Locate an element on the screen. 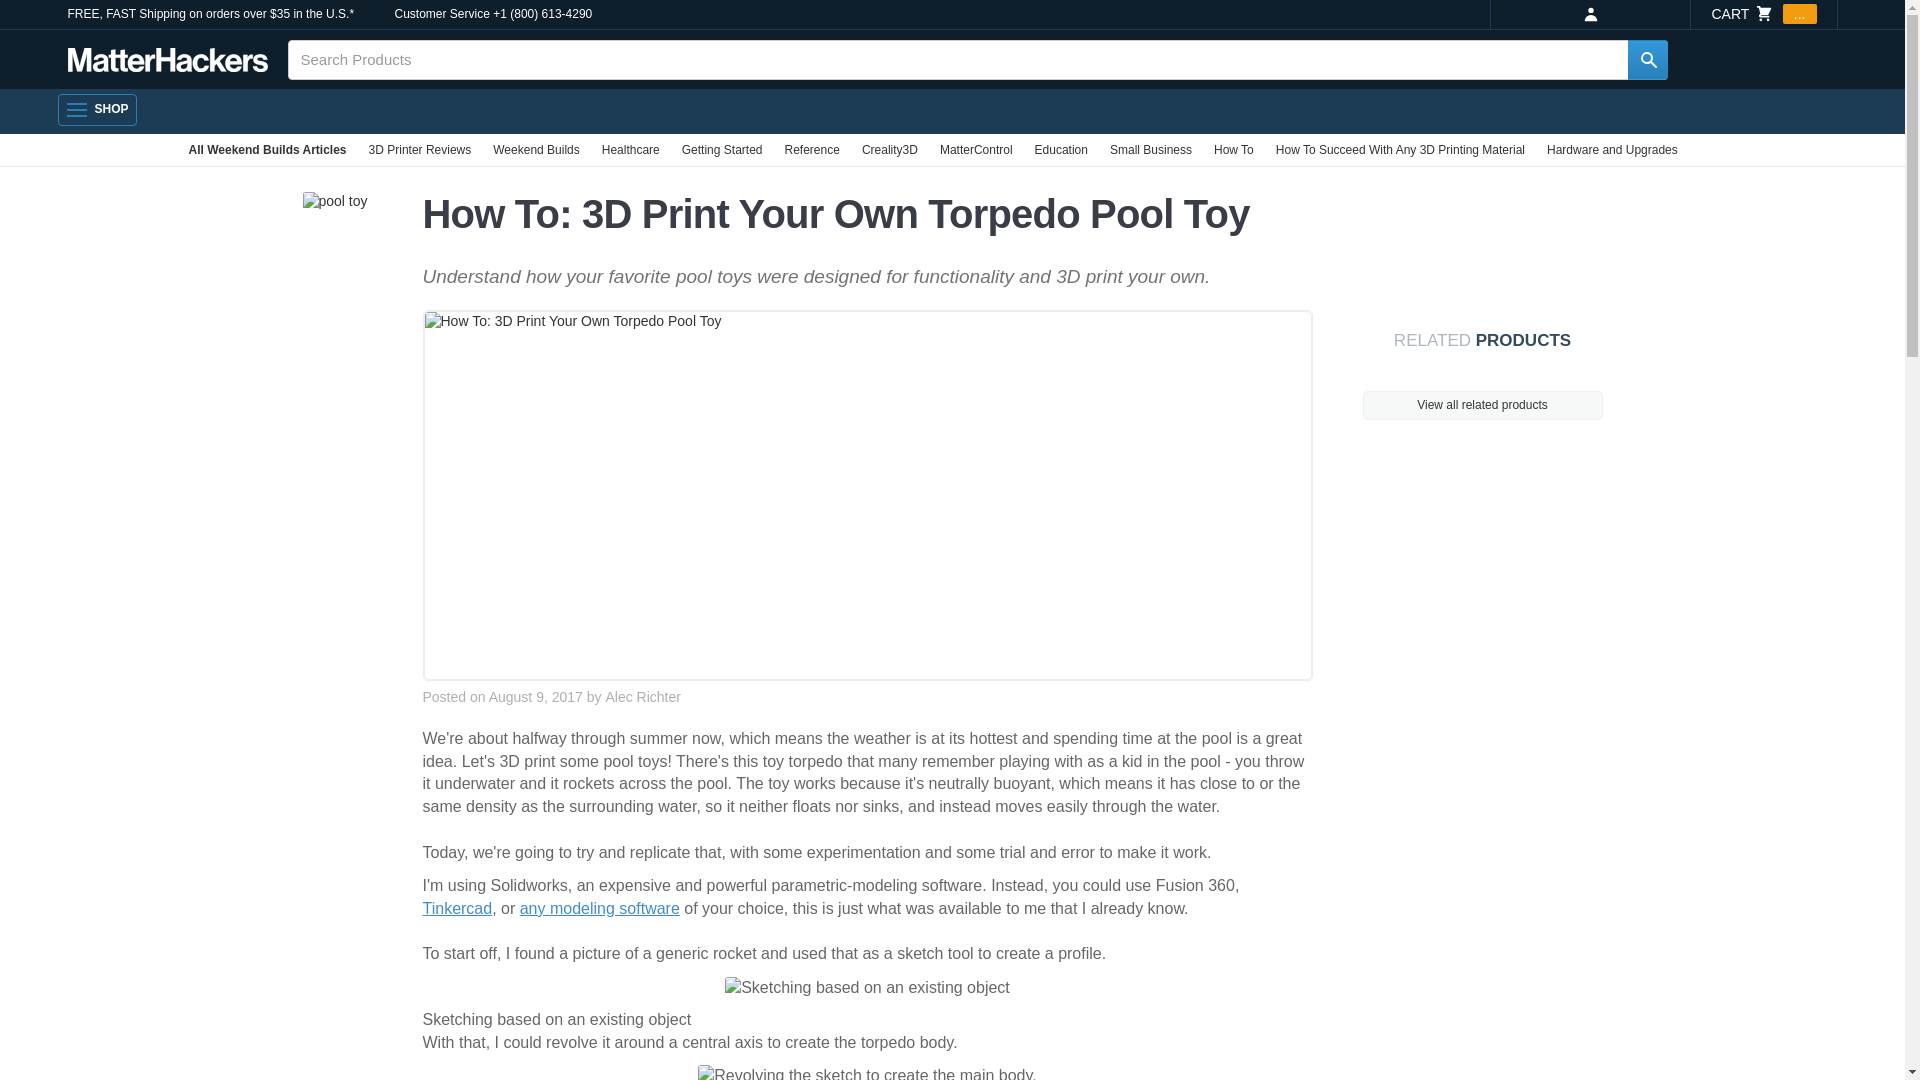 The height and width of the screenshot is (1080, 1920). CART ... is located at coordinates (1763, 15).